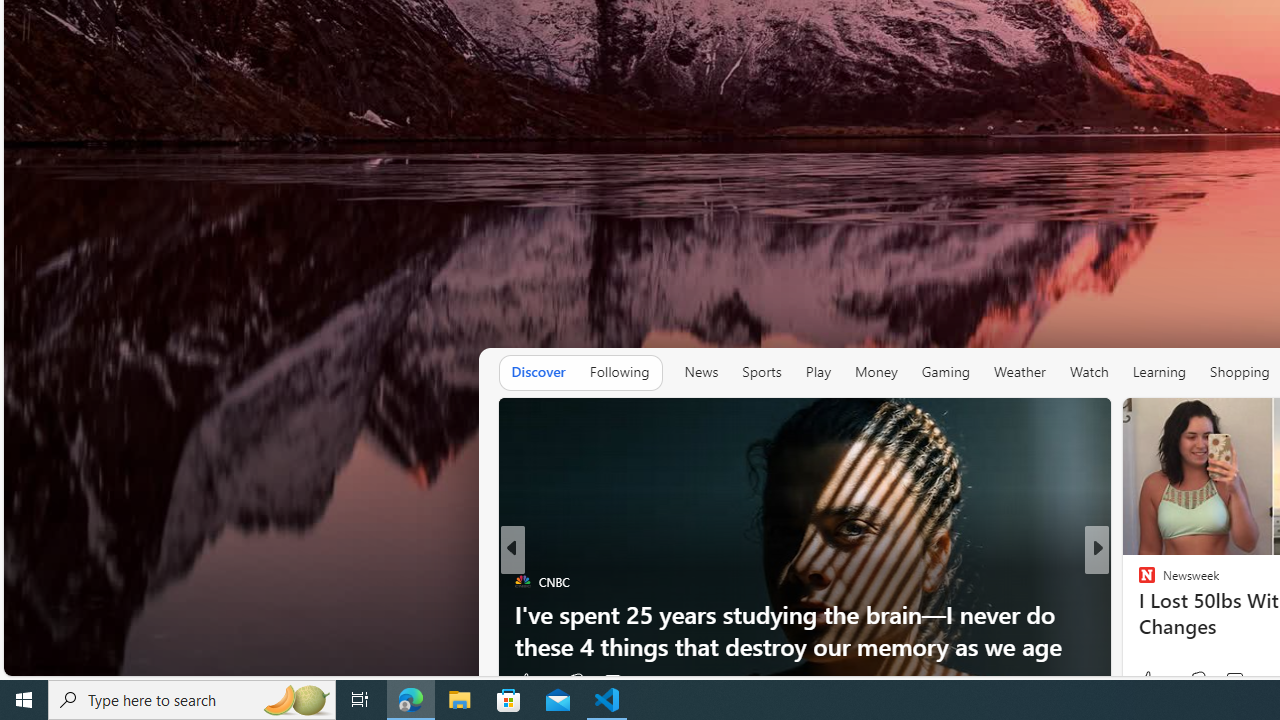 Image resolution: width=1280 pixels, height=720 pixels. I want to click on 17 Like, so click(1149, 681).